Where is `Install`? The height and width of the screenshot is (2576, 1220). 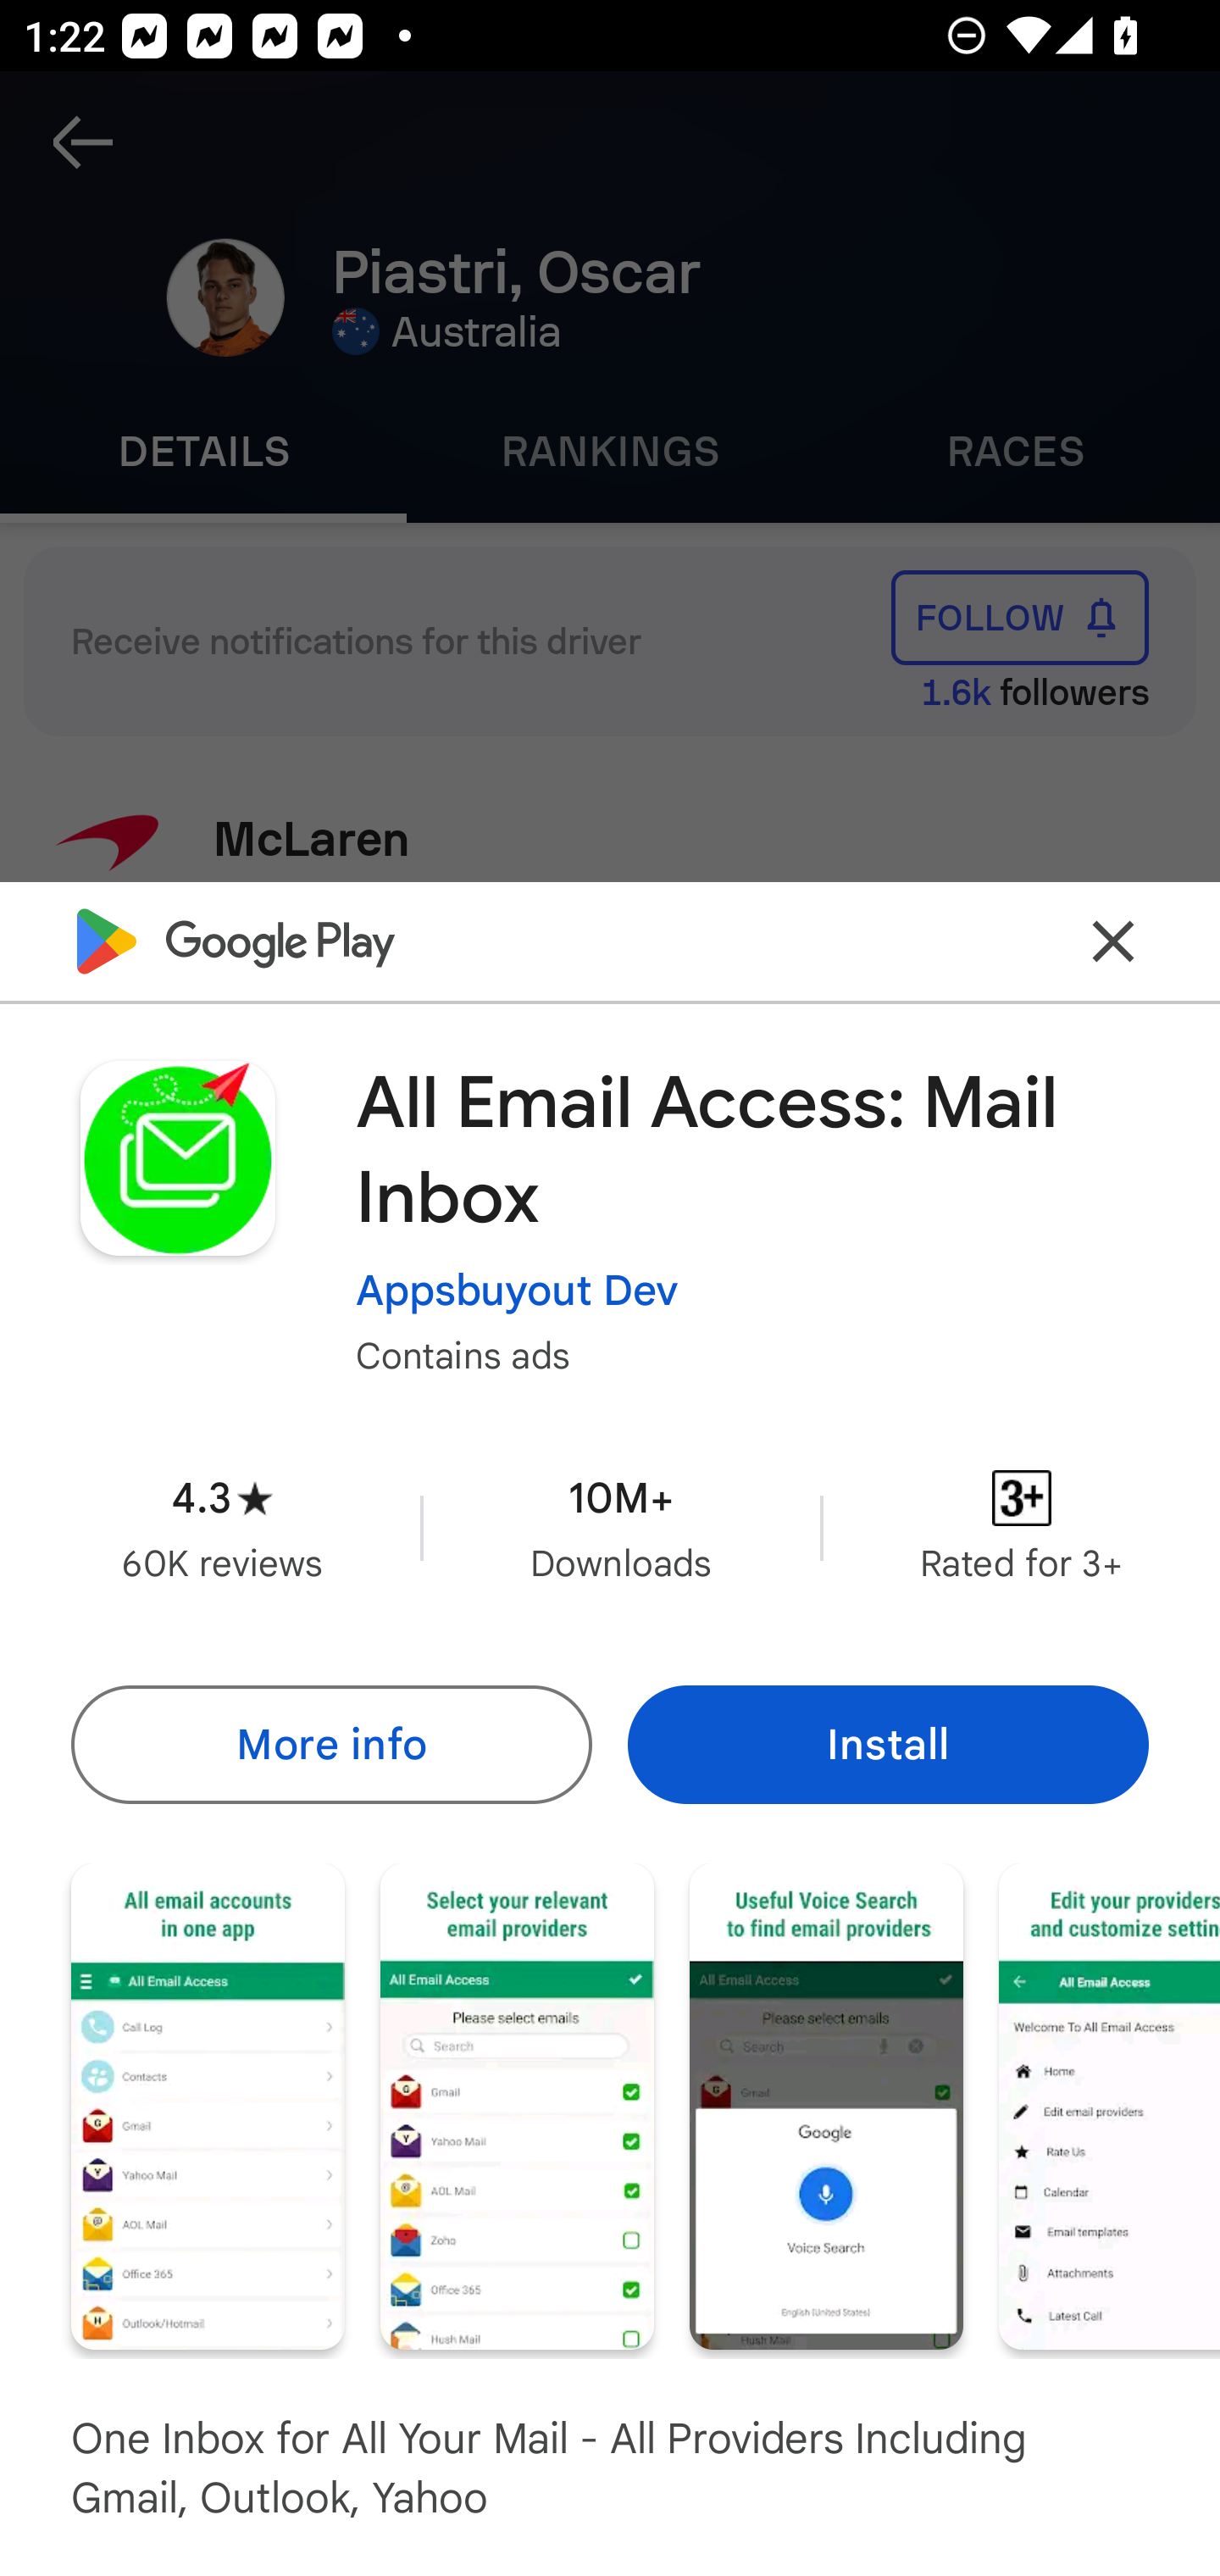 Install is located at coordinates (888, 1744).